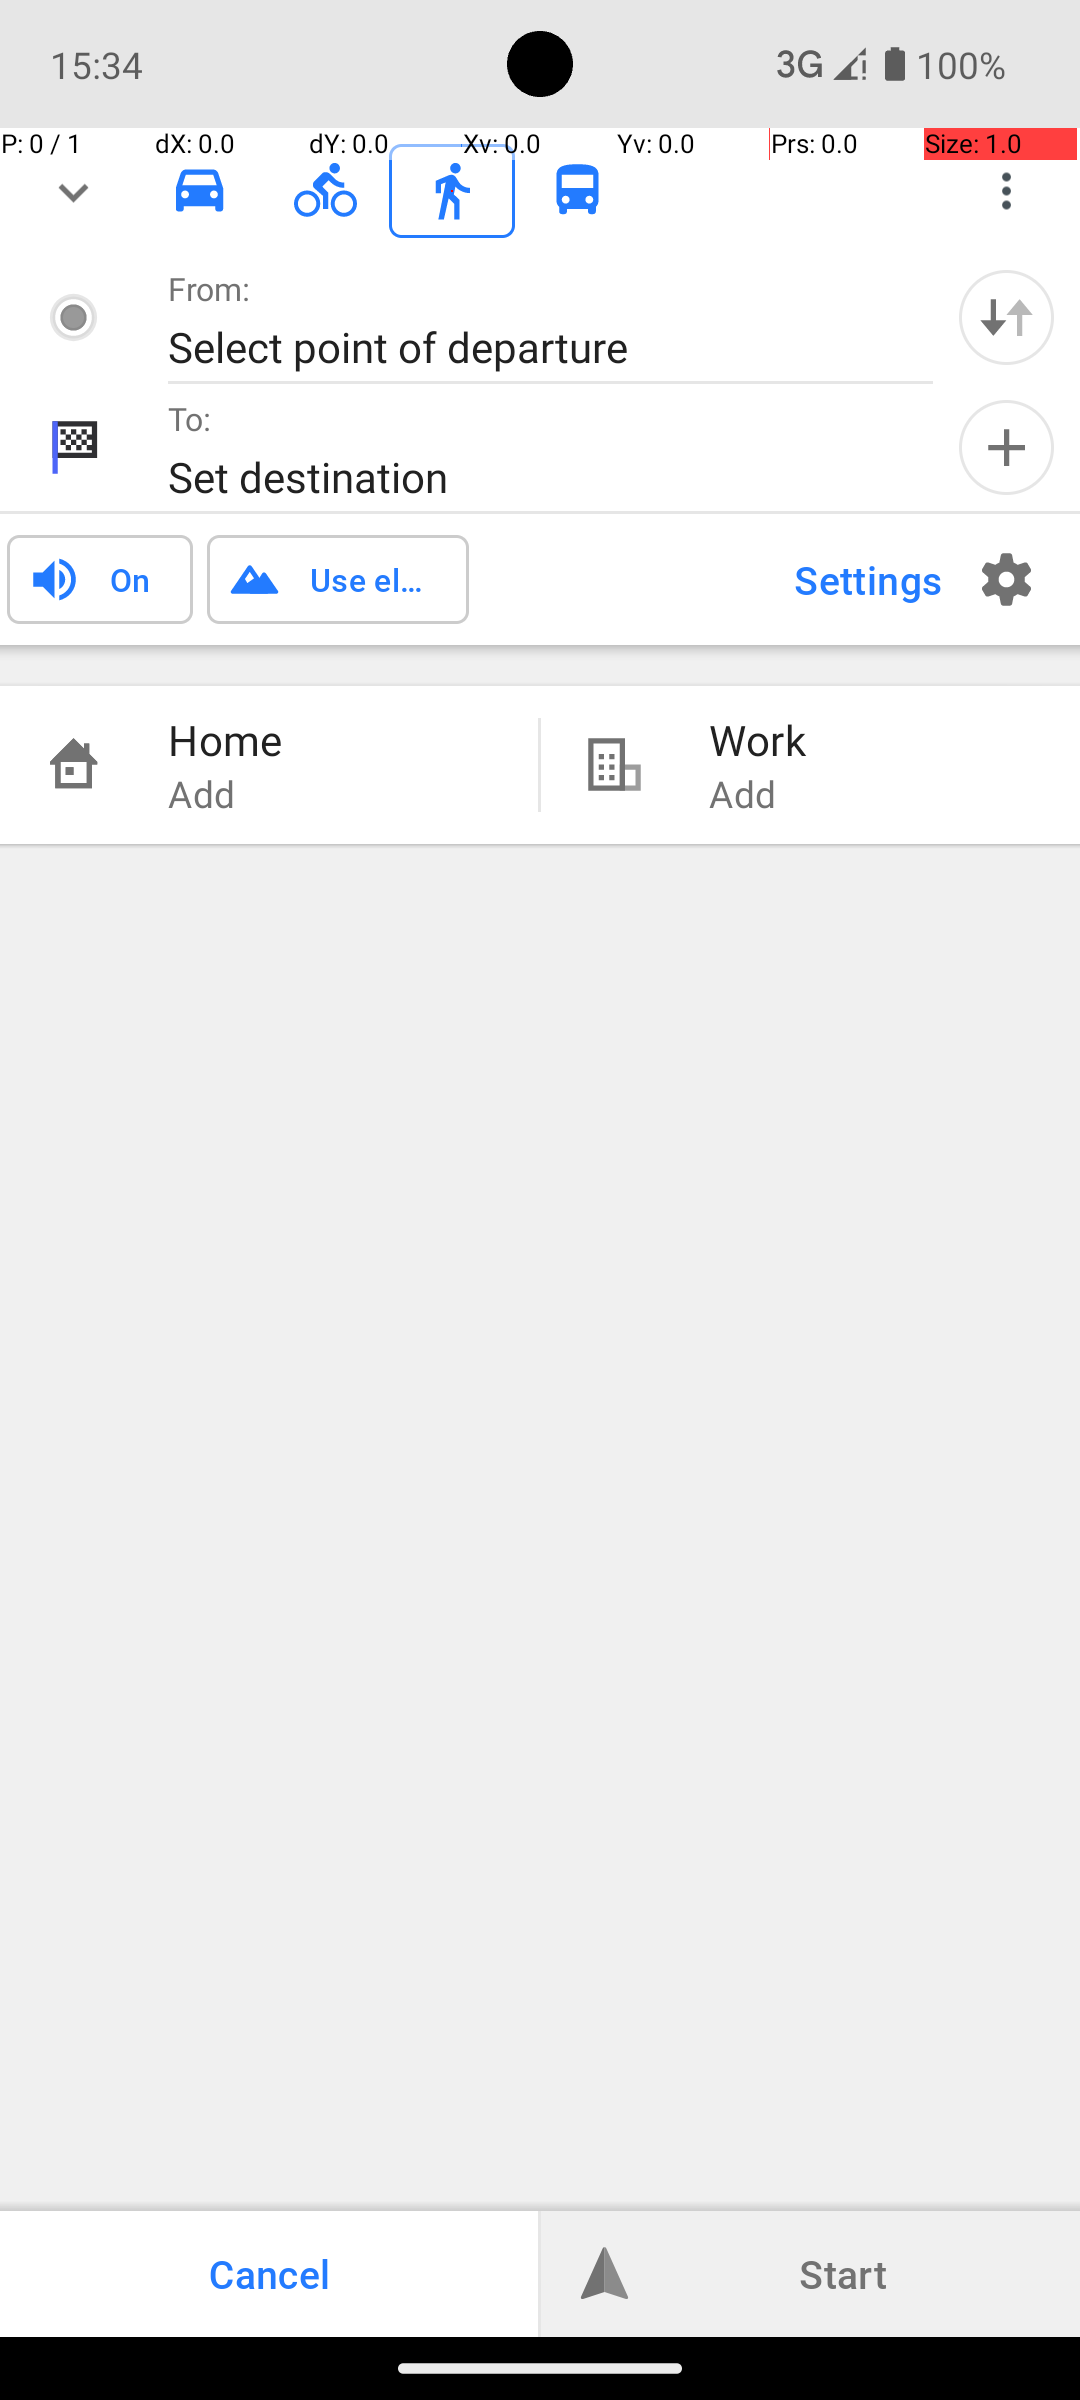 The image size is (1080, 2400). What do you see at coordinates (530, 346) in the screenshot?
I see `Select point of departure` at bounding box center [530, 346].